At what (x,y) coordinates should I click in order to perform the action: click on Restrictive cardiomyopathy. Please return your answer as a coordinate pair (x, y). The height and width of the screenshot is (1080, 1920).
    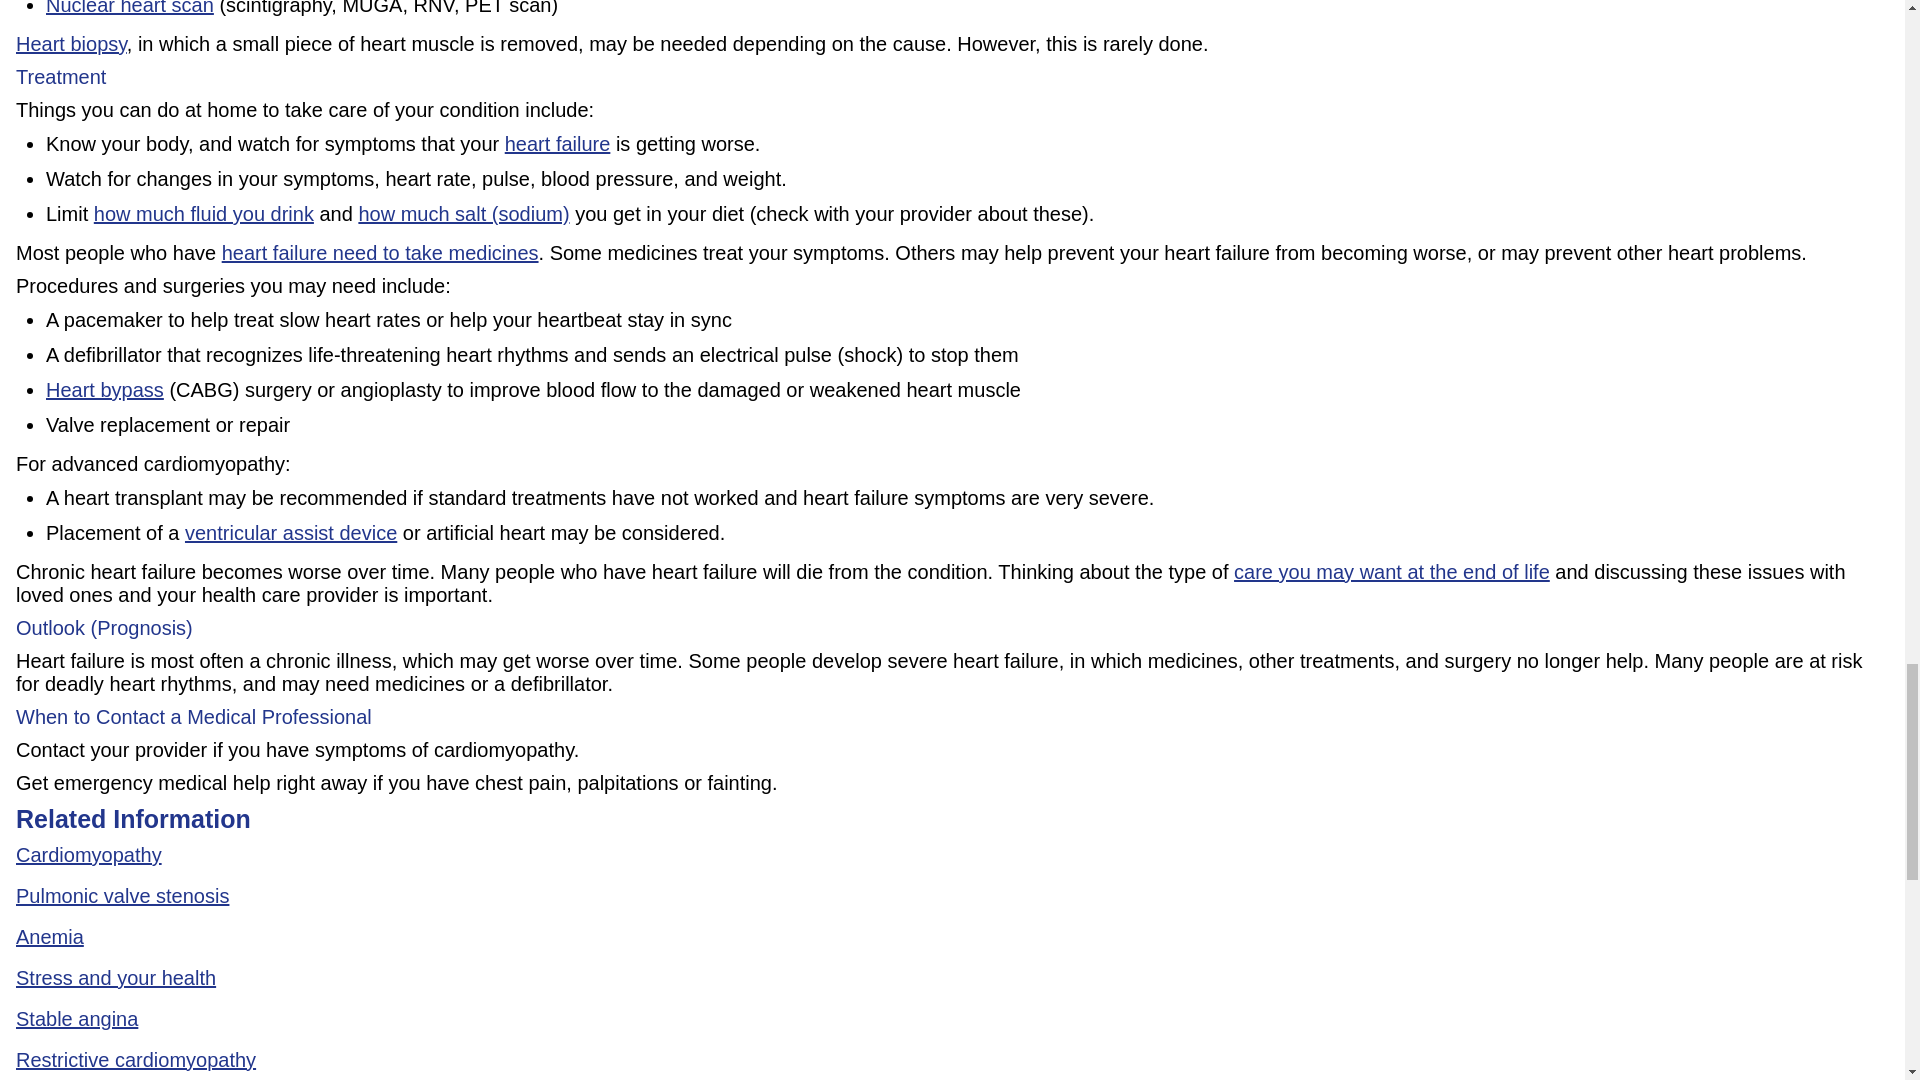
    Looking at the image, I should click on (135, 1060).